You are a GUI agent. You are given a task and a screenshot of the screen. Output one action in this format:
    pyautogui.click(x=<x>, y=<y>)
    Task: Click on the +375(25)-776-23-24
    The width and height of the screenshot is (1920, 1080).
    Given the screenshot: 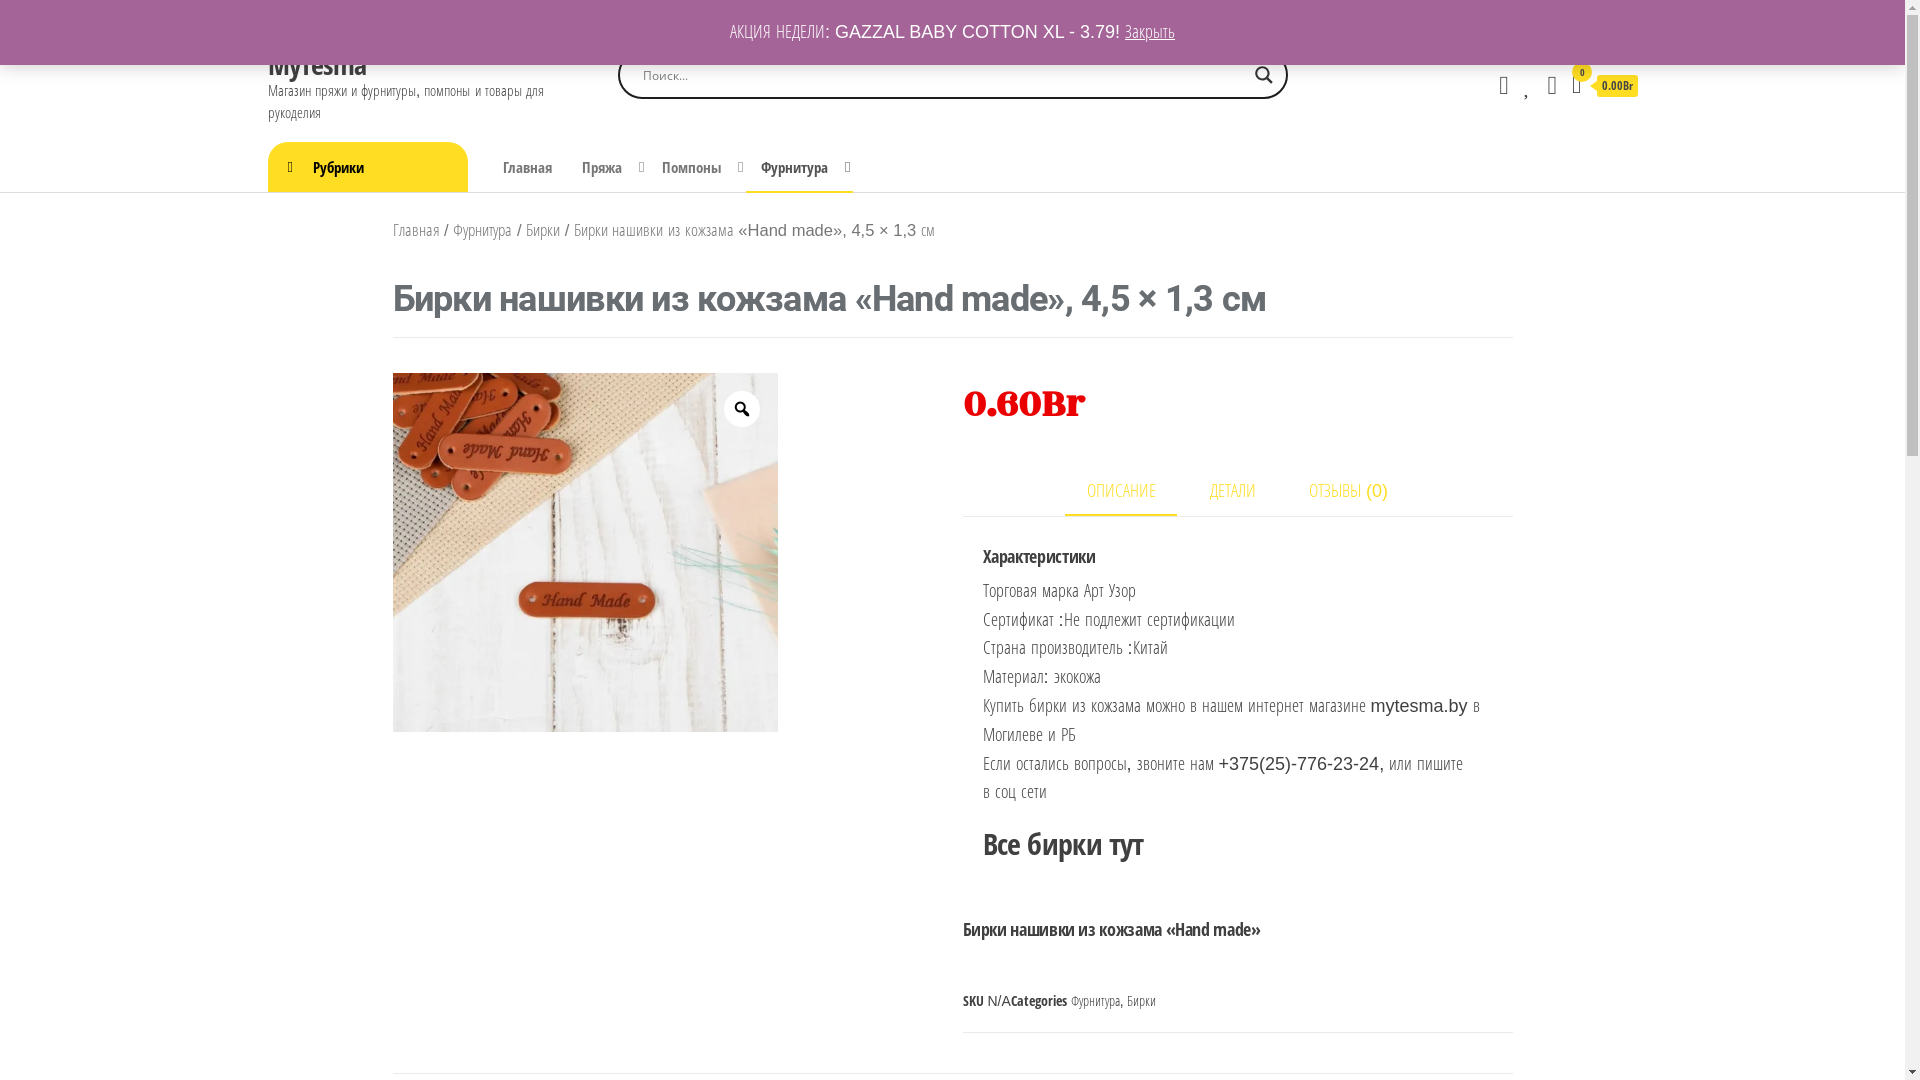 What is the action you would take?
    pyautogui.click(x=1300, y=764)
    